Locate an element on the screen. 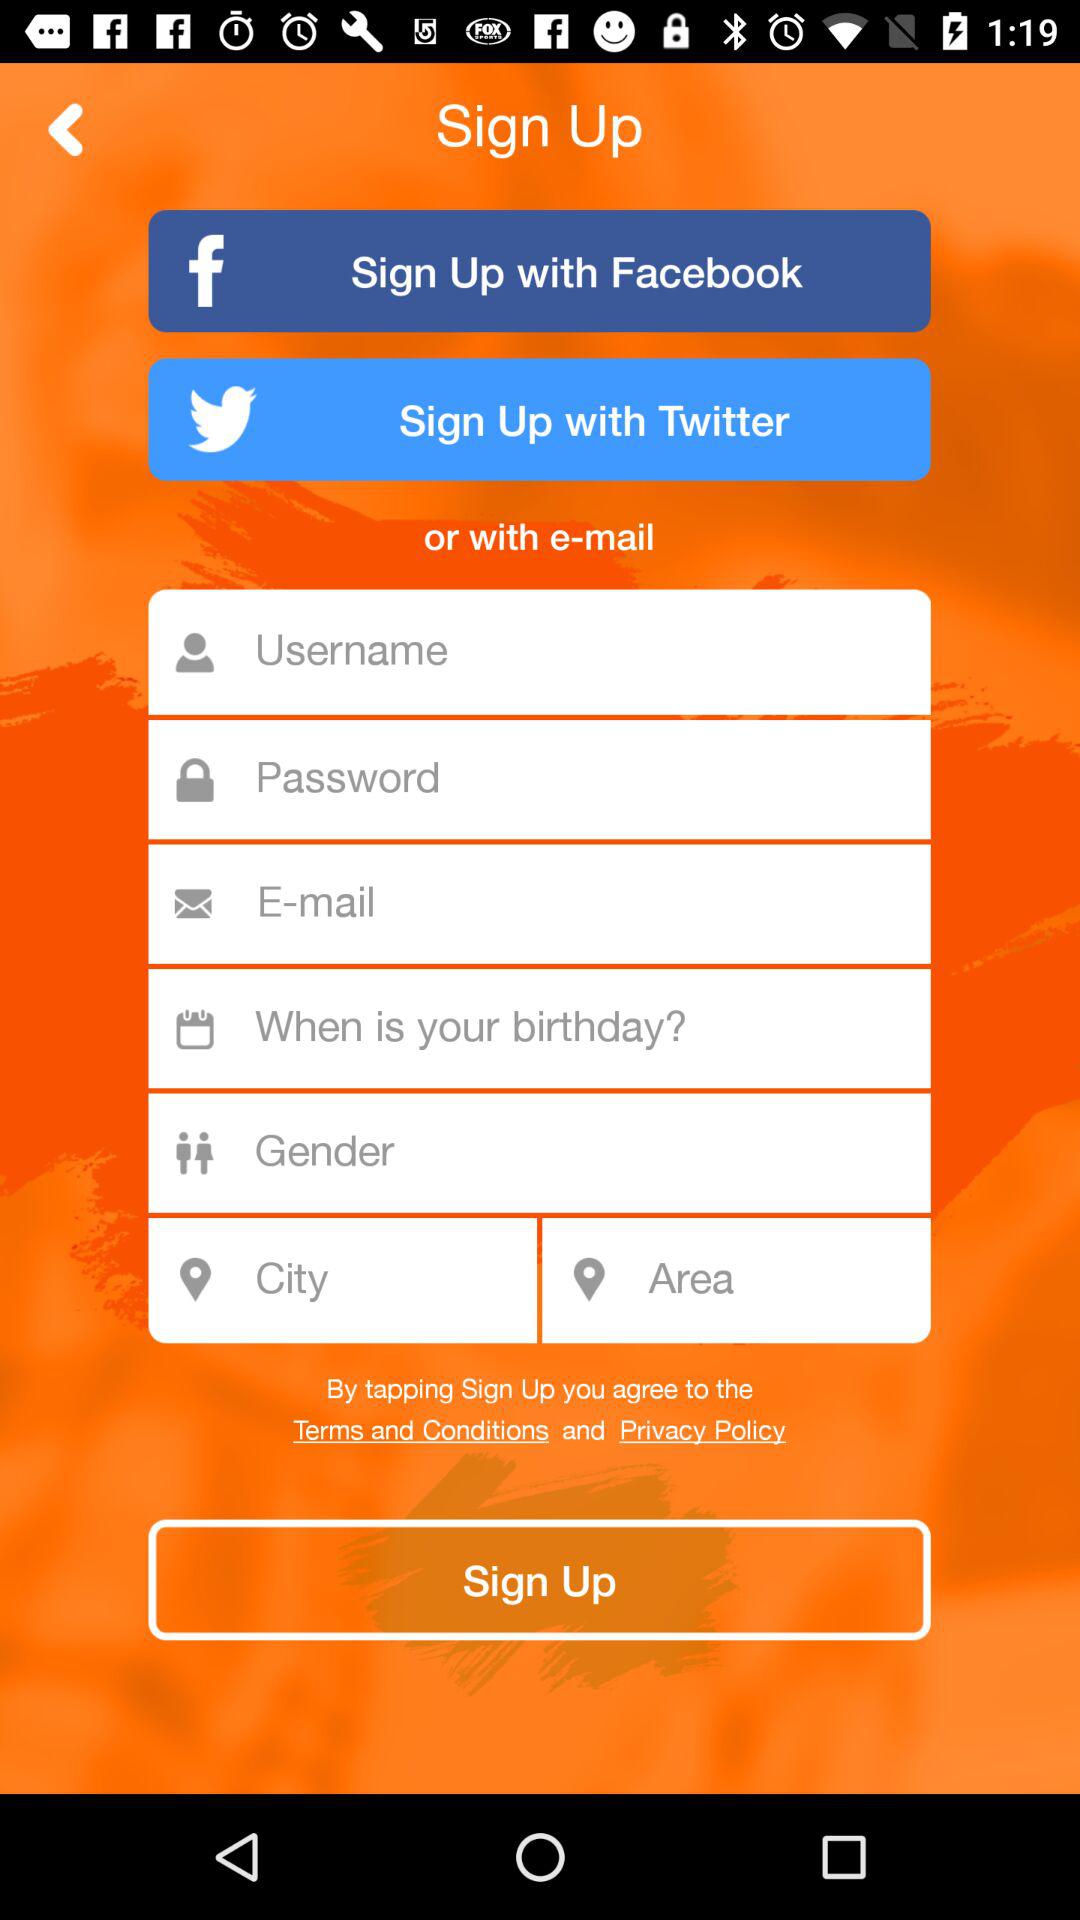  flip until the privacy policy icon is located at coordinates (702, 1431).